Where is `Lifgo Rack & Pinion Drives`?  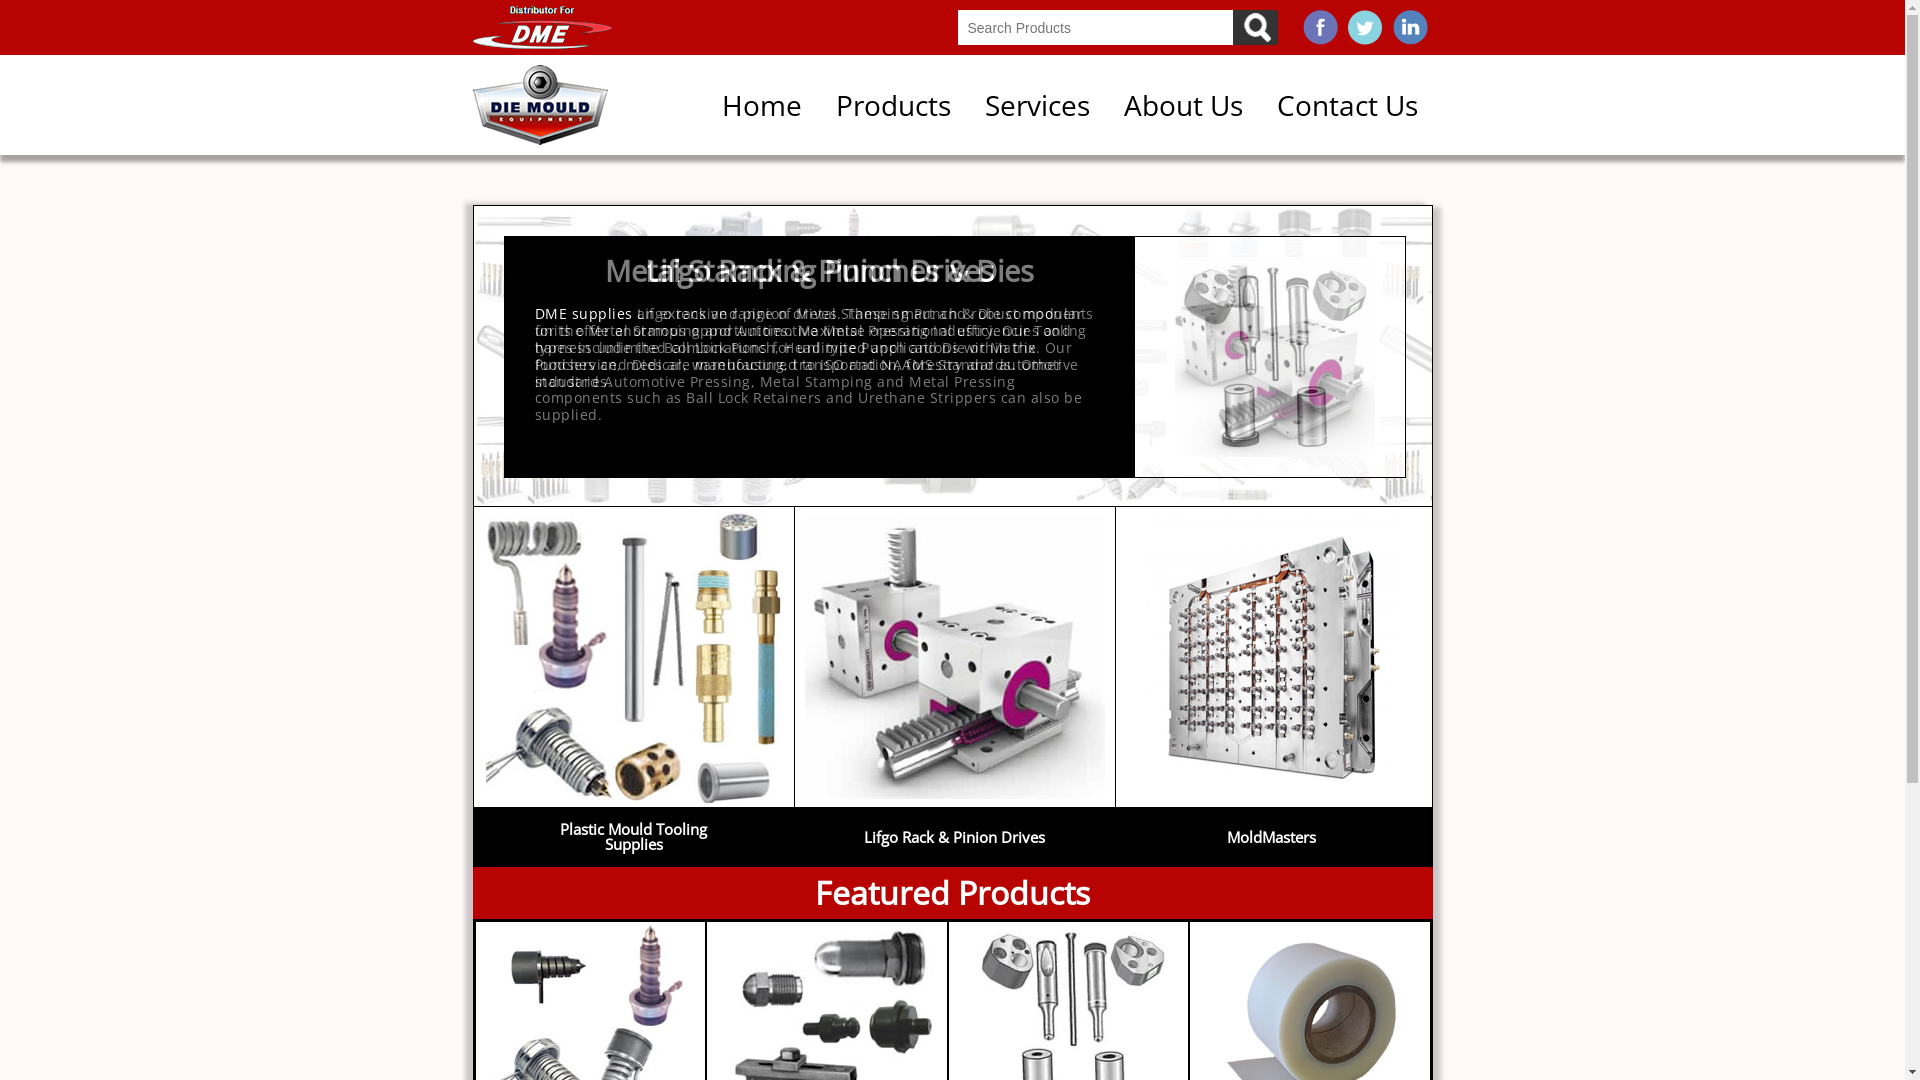 Lifgo Rack & Pinion Drives is located at coordinates (954, 800).